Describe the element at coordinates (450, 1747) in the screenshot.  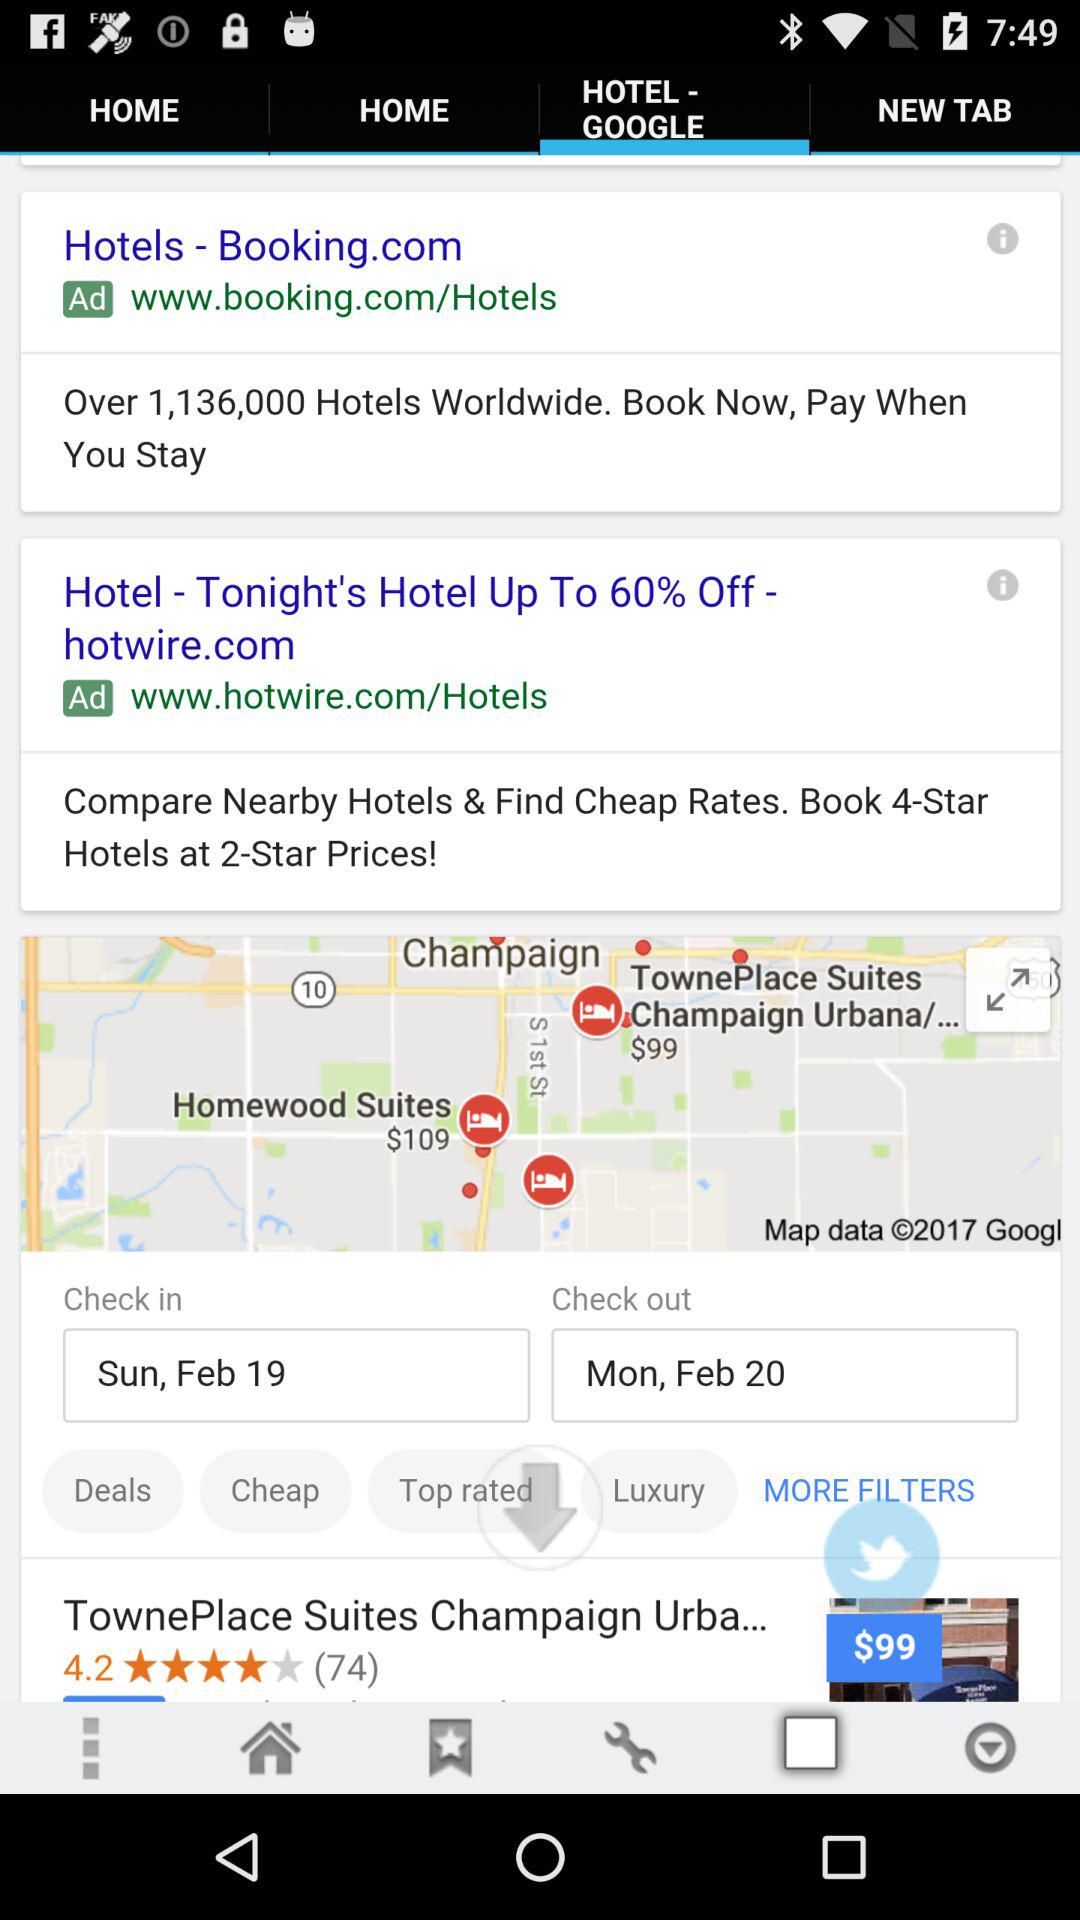
I see `select the wish list icon which is next to home icon` at that location.